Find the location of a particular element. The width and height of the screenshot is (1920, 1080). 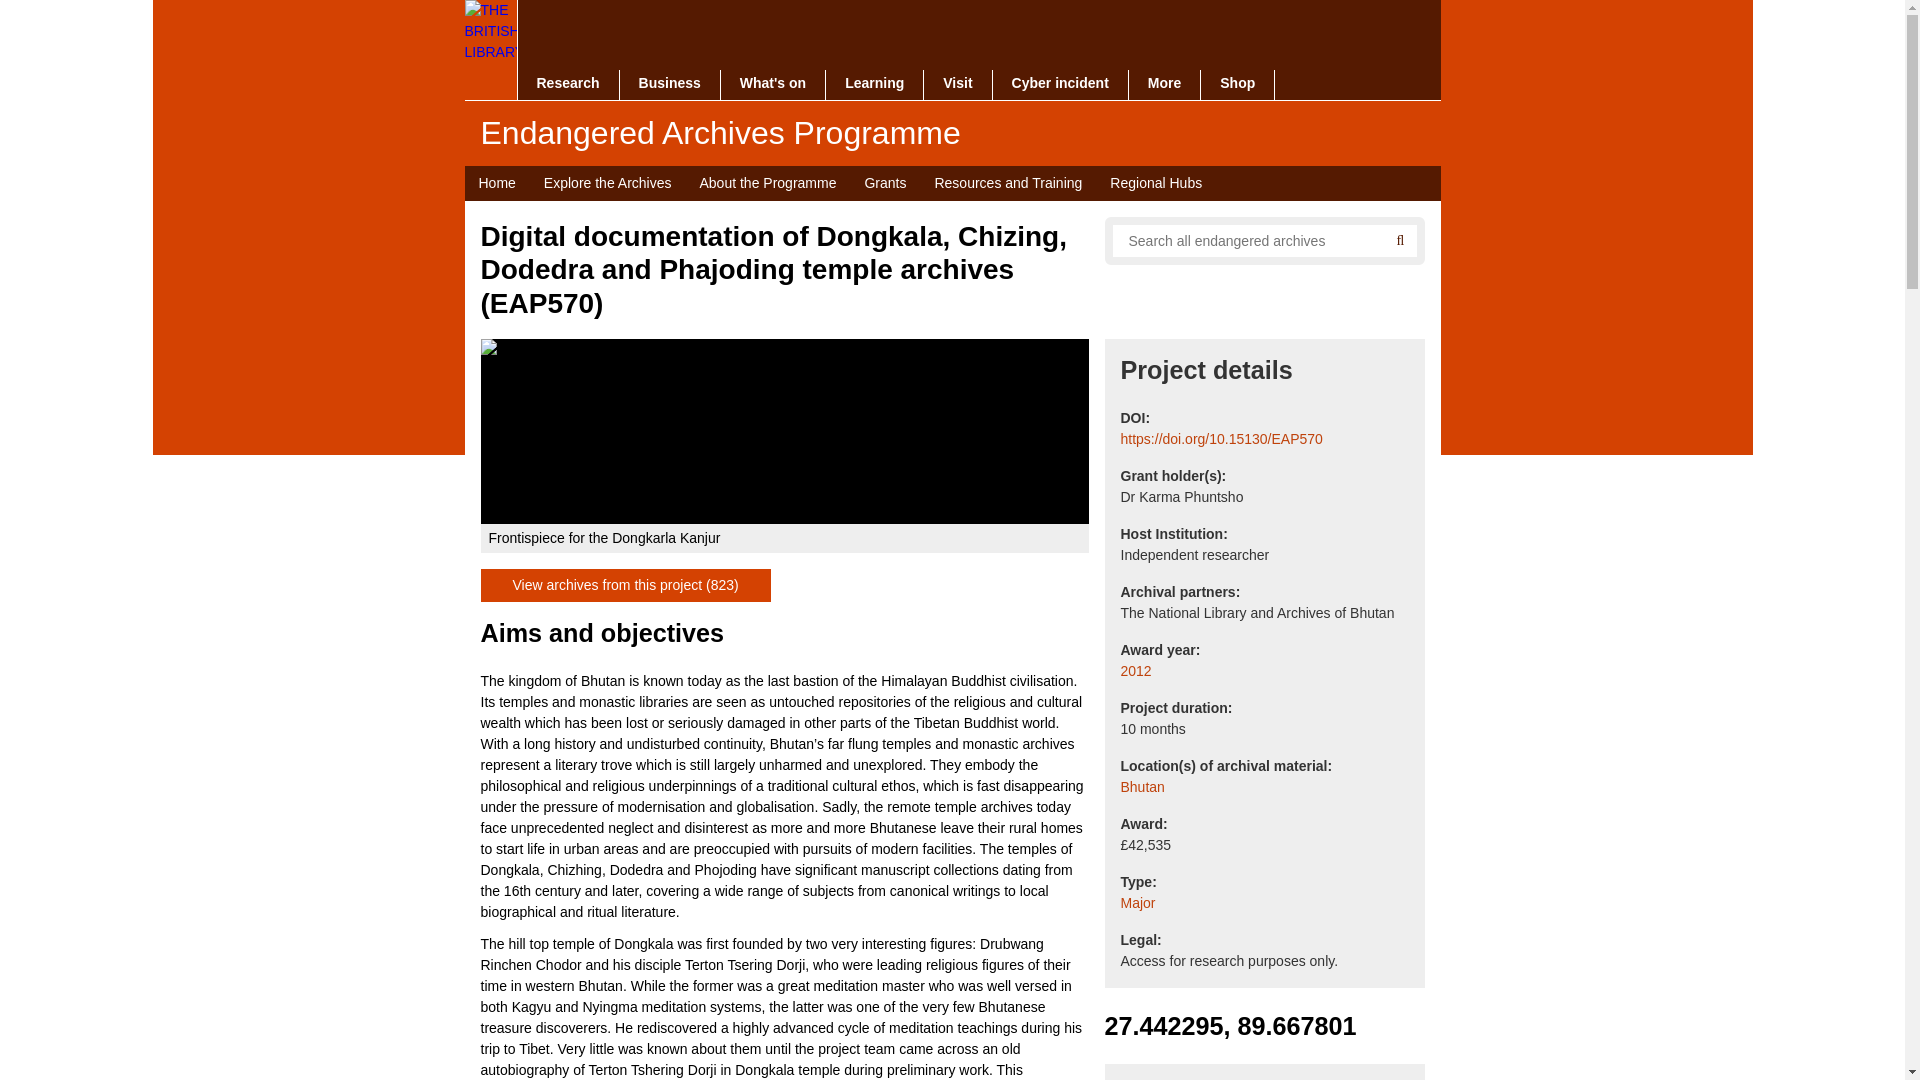

What's on is located at coordinates (773, 85).